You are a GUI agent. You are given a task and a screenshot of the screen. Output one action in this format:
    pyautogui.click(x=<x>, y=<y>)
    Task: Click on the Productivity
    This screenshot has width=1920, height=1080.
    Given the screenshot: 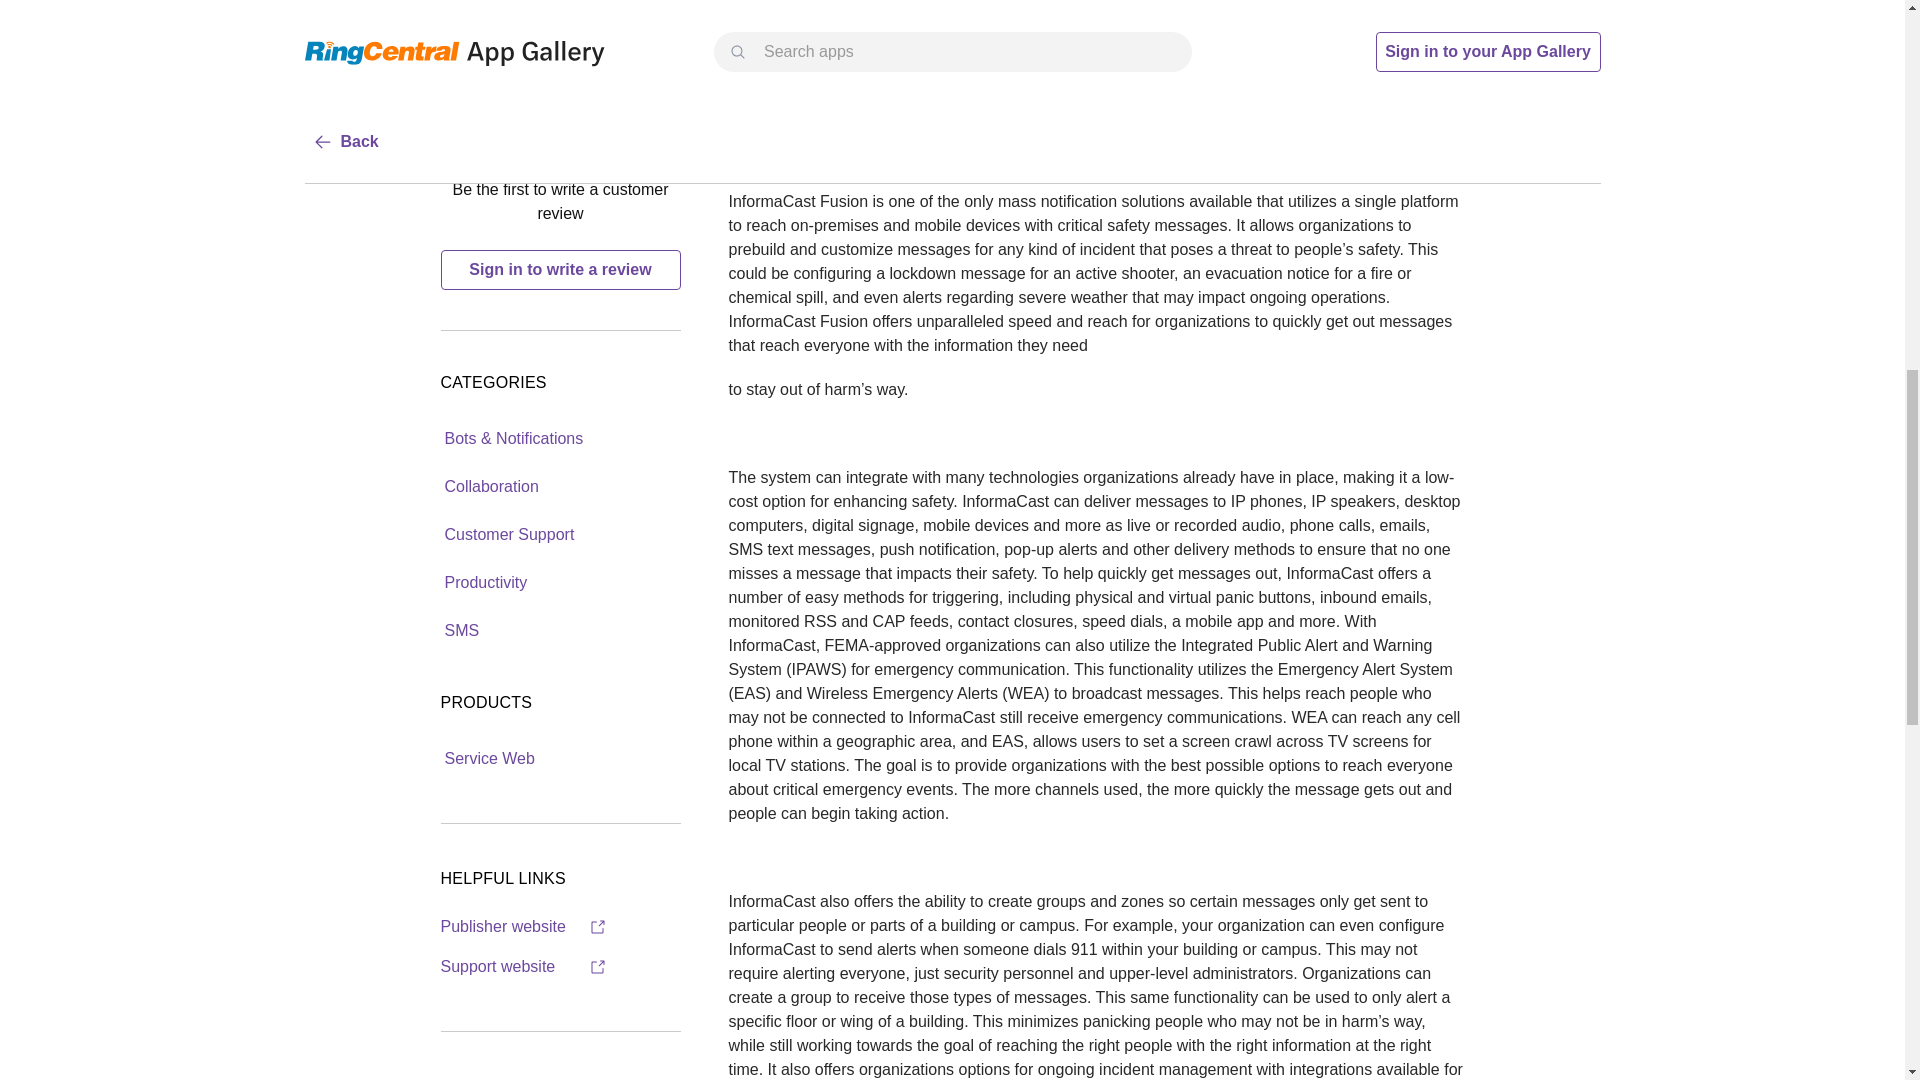 What is the action you would take?
    pyautogui.click(x=485, y=582)
    